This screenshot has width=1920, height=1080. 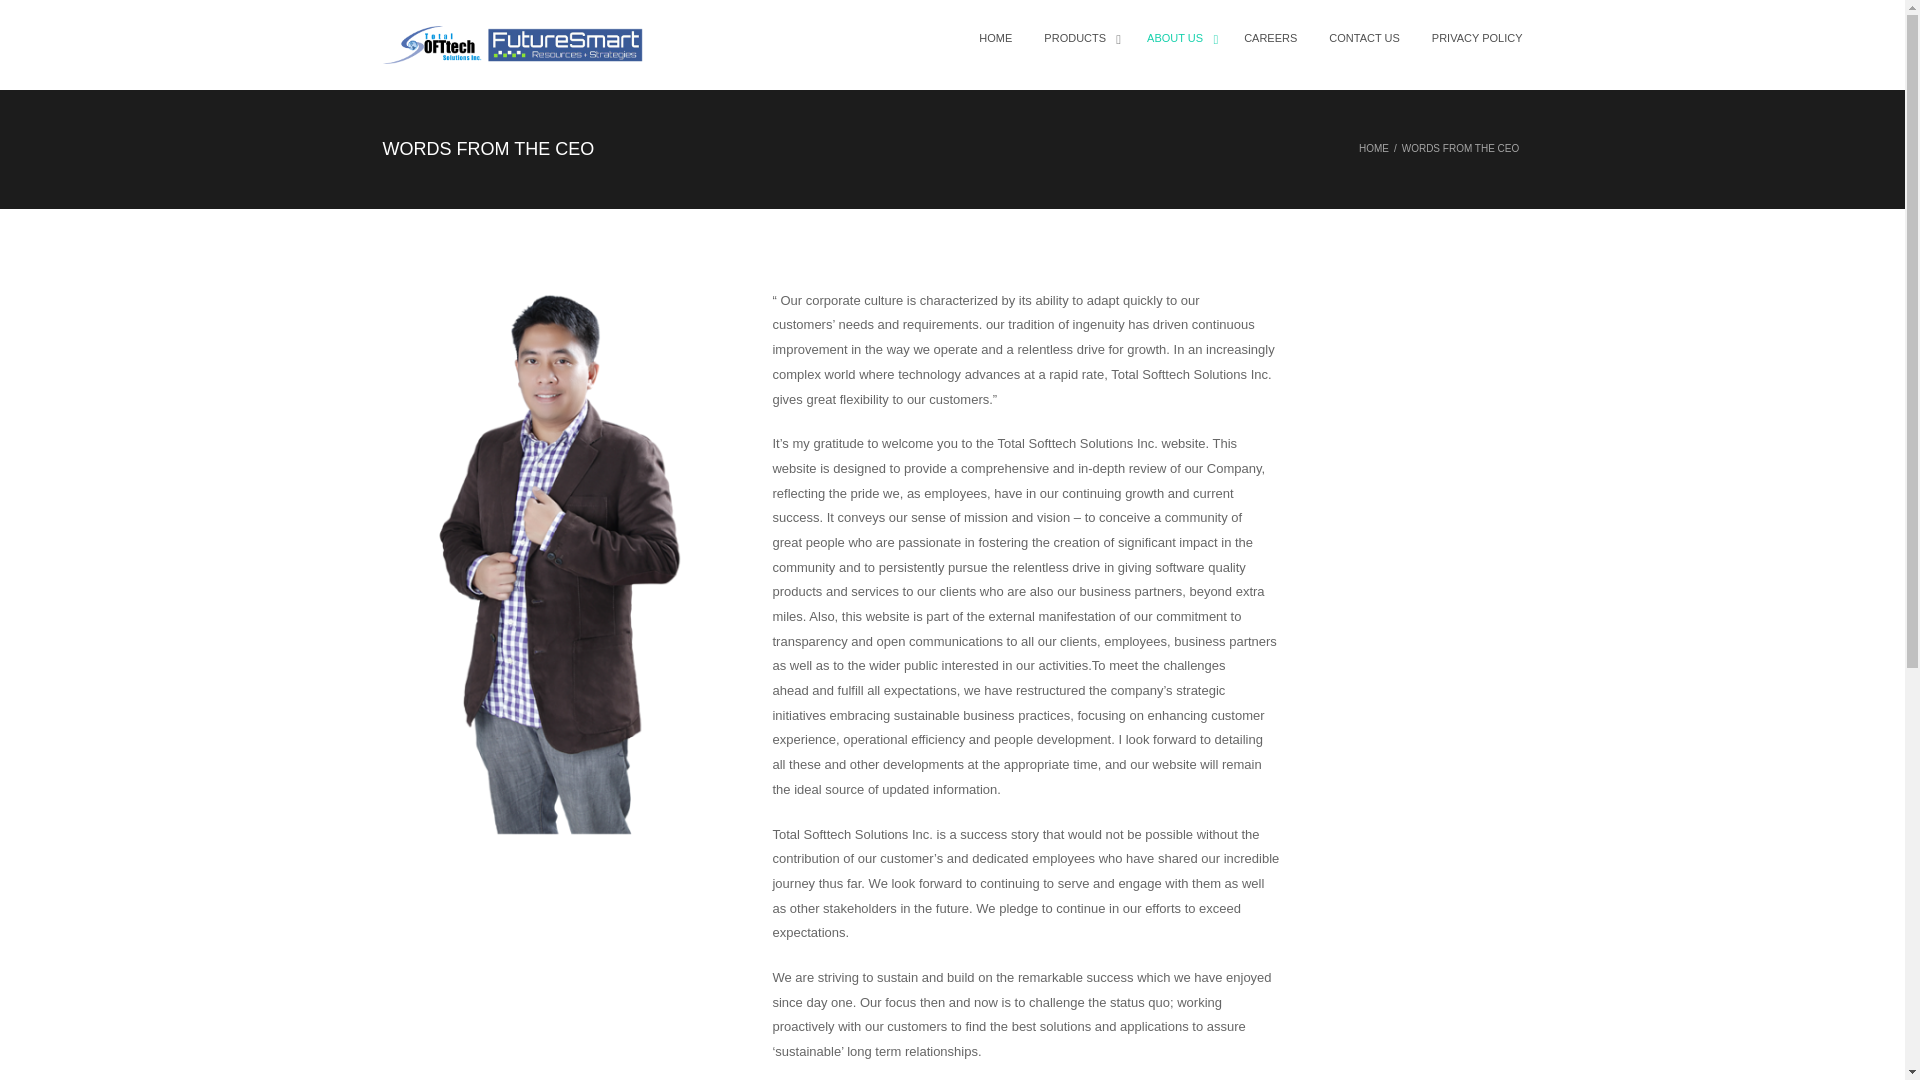 I want to click on PRIVACY POLICY, so click(x=1469, y=38).